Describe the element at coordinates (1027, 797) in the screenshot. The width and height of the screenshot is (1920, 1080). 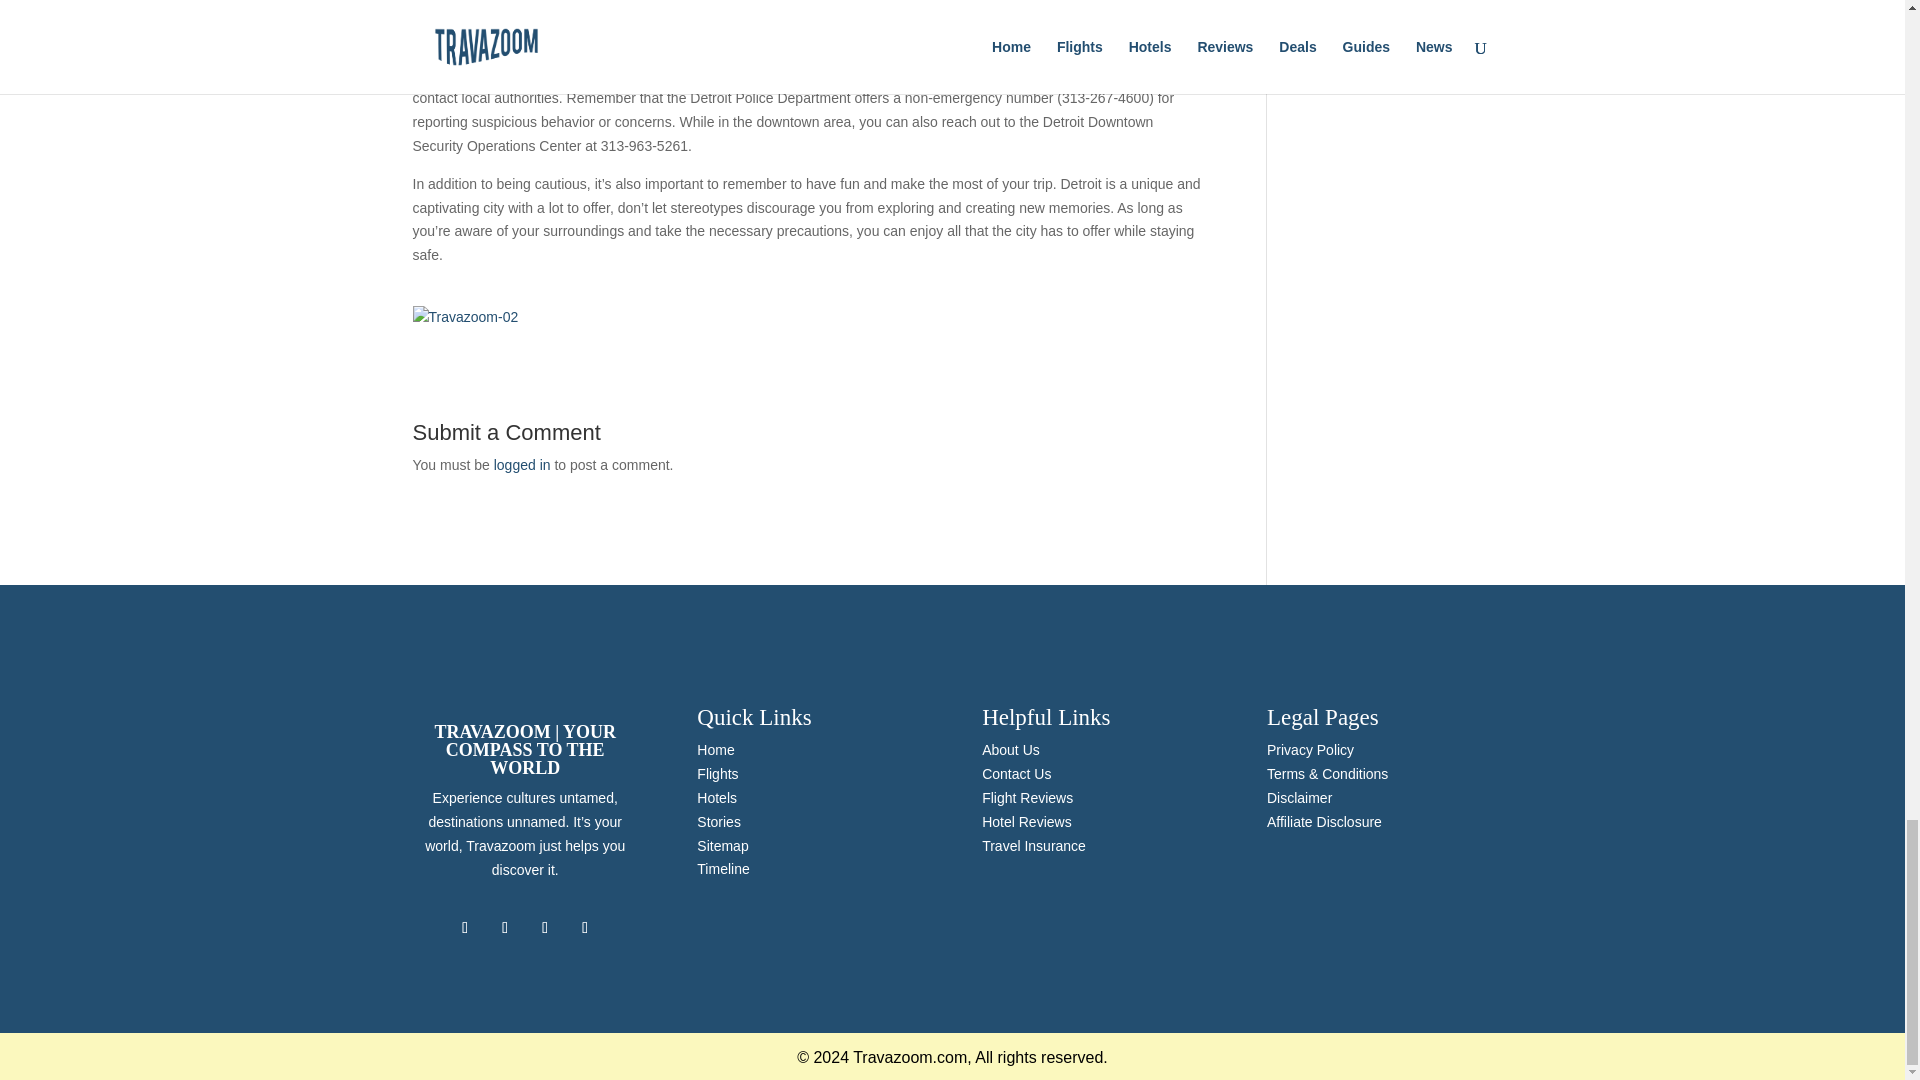
I see `Flight Reviews` at that location.